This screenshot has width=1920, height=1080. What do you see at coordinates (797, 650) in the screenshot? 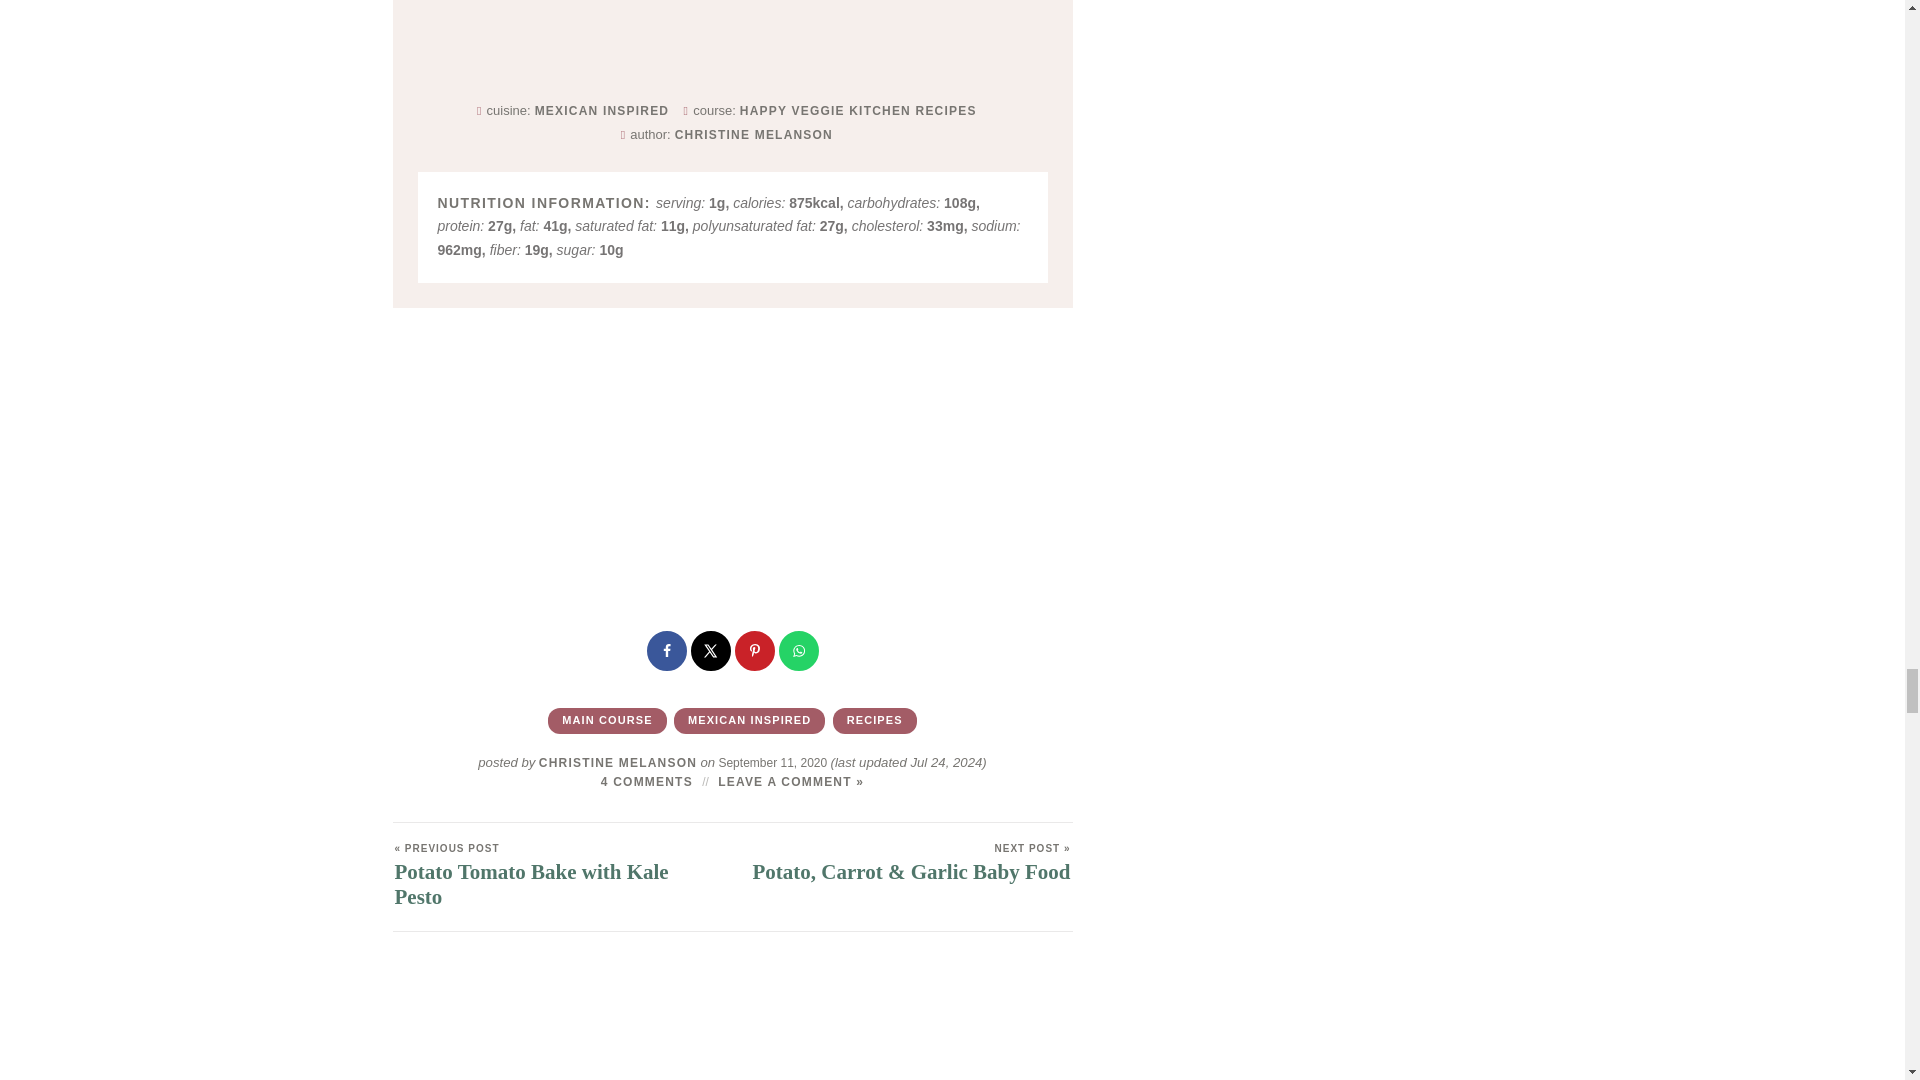
I see `Share on WhatsApp` at bounding box center [797, 650].